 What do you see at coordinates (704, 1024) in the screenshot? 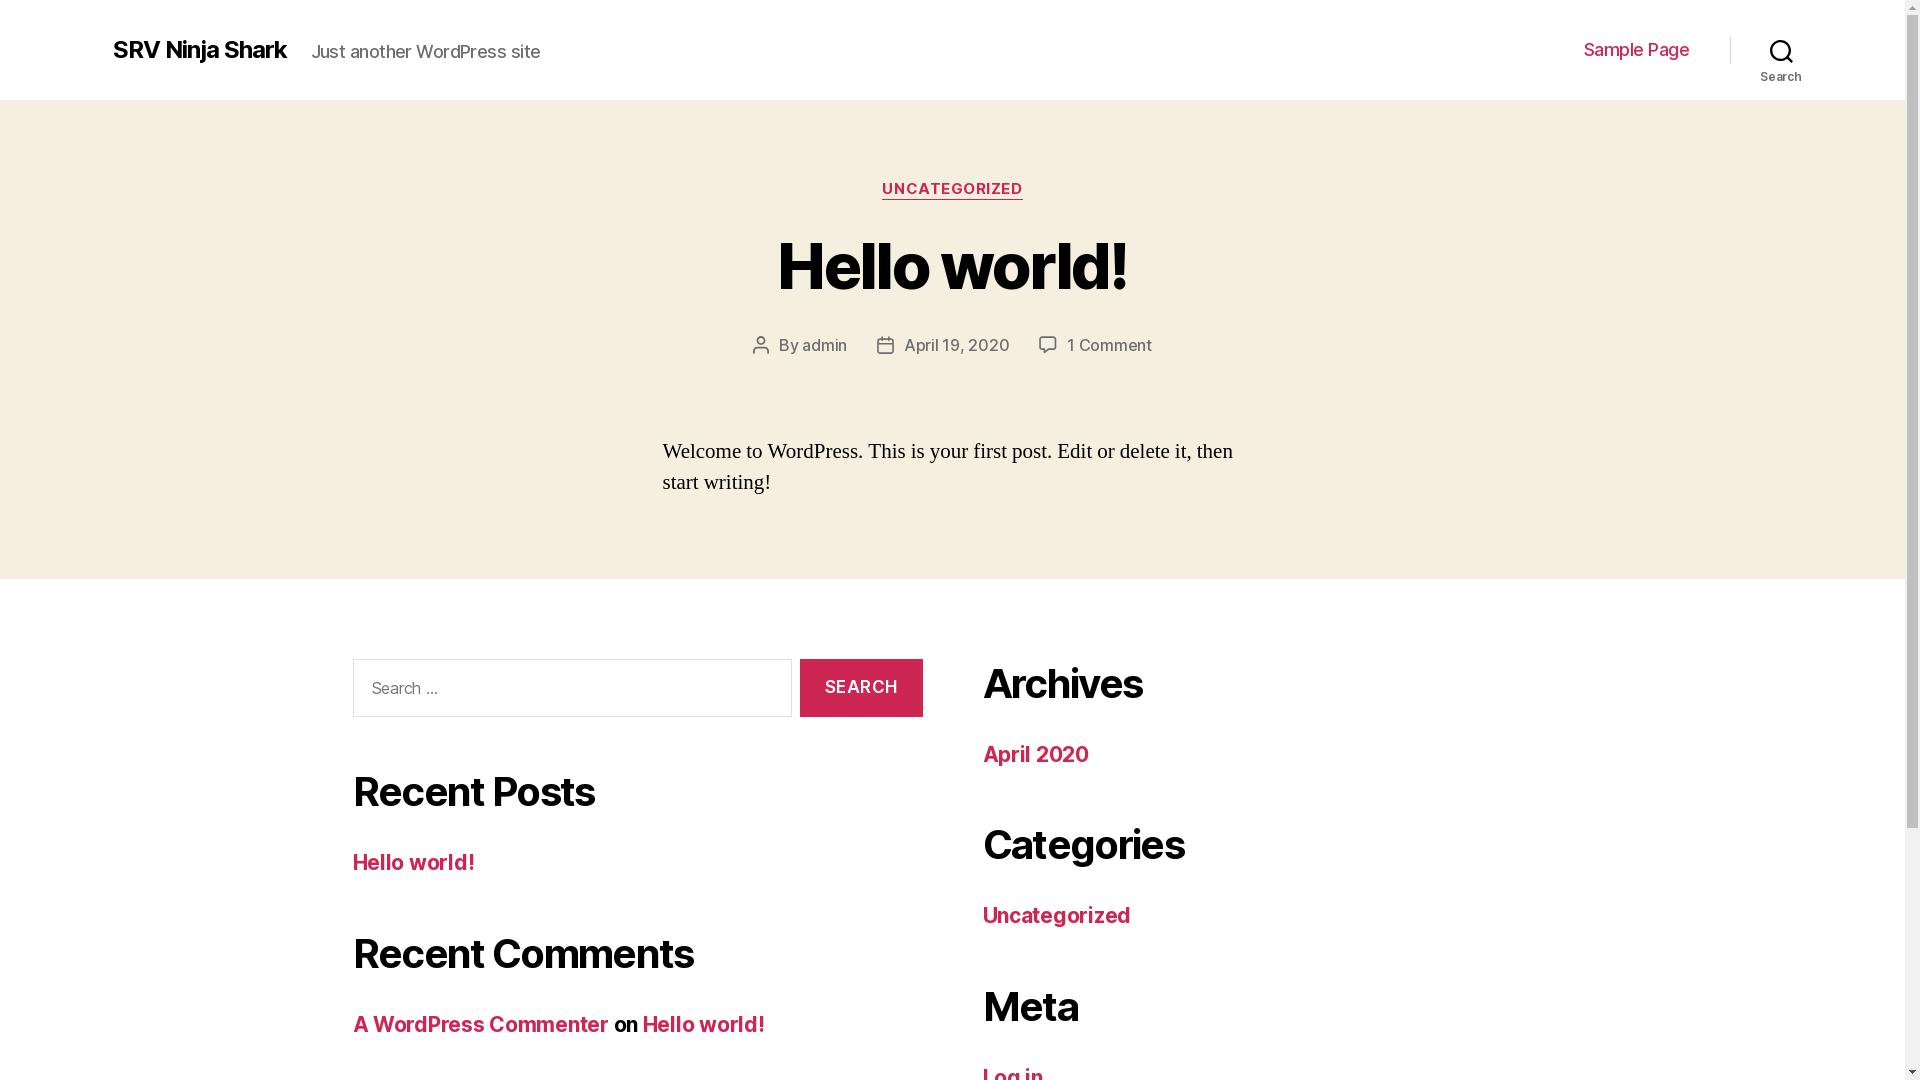
I see `Hello world!` at bounding box center [704, 1024].